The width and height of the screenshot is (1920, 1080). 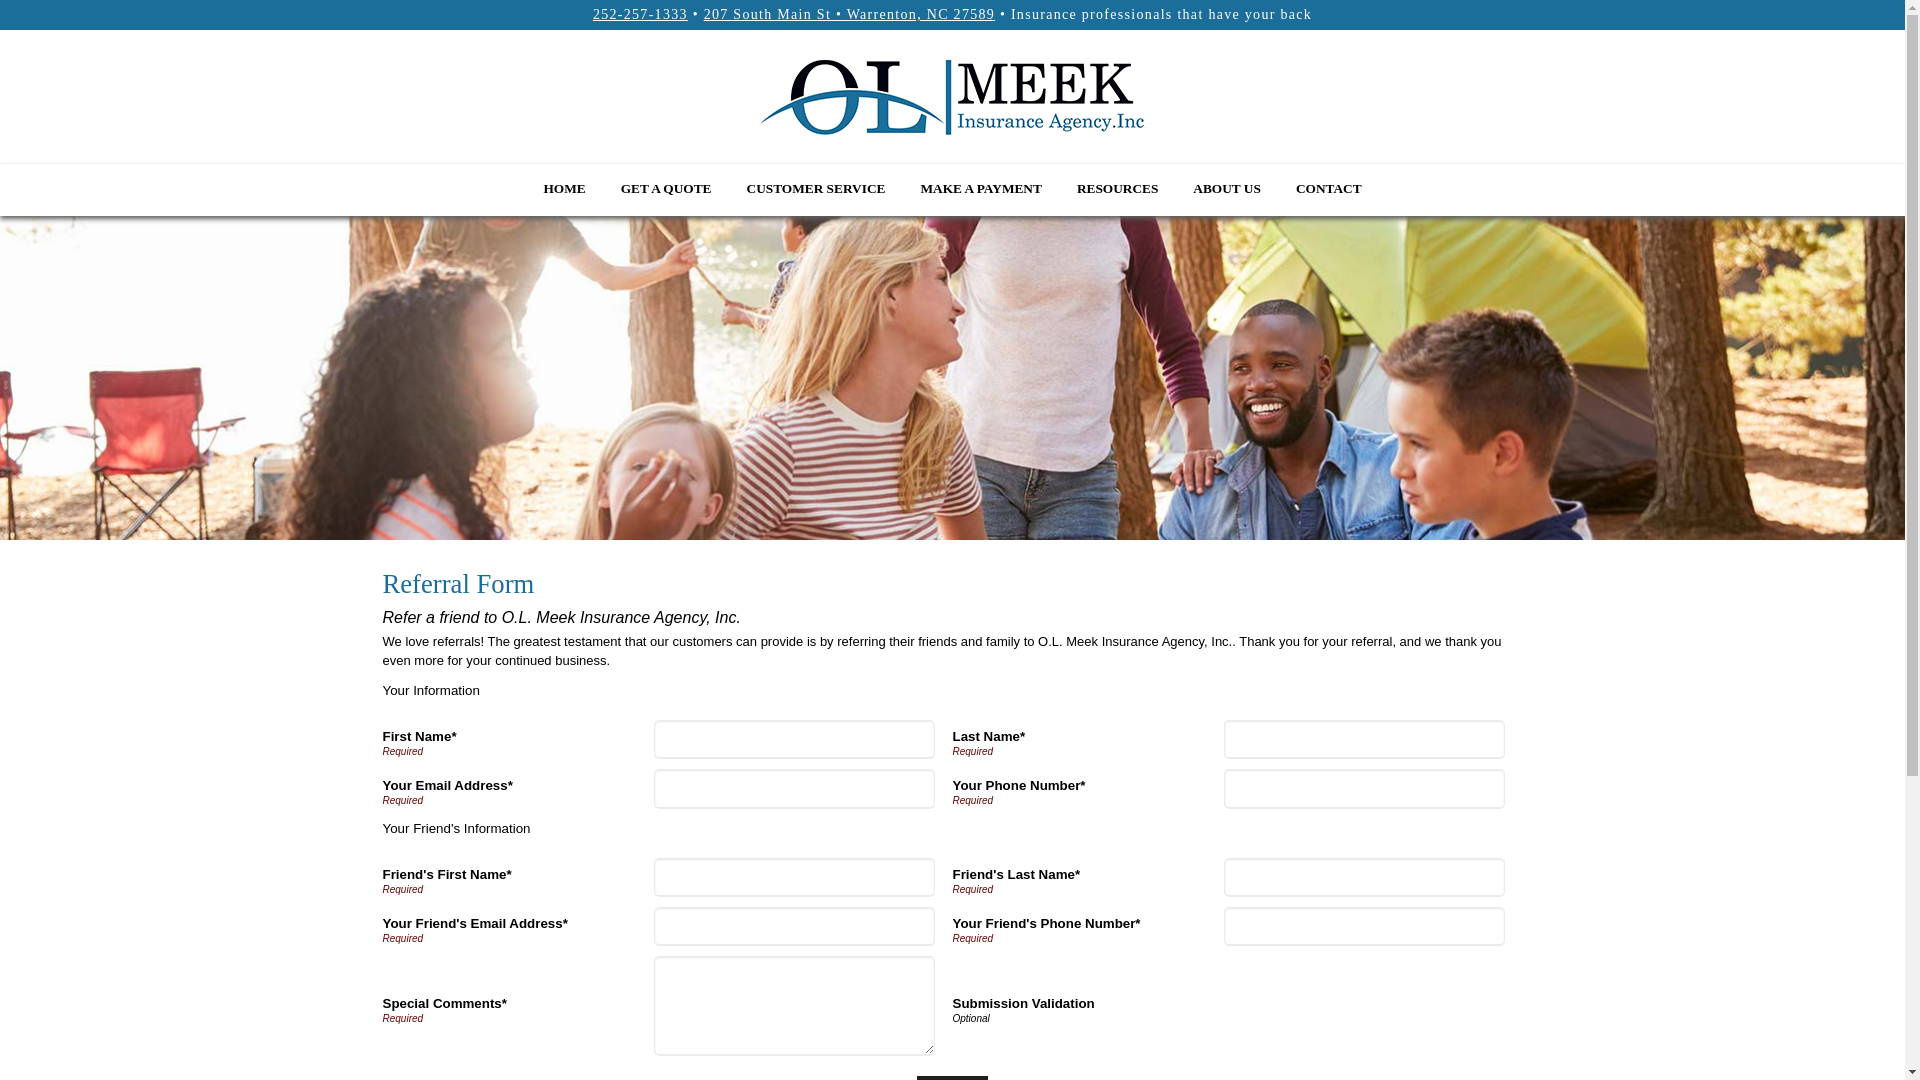 I want to click on HOME, so click(x=564, y=186).